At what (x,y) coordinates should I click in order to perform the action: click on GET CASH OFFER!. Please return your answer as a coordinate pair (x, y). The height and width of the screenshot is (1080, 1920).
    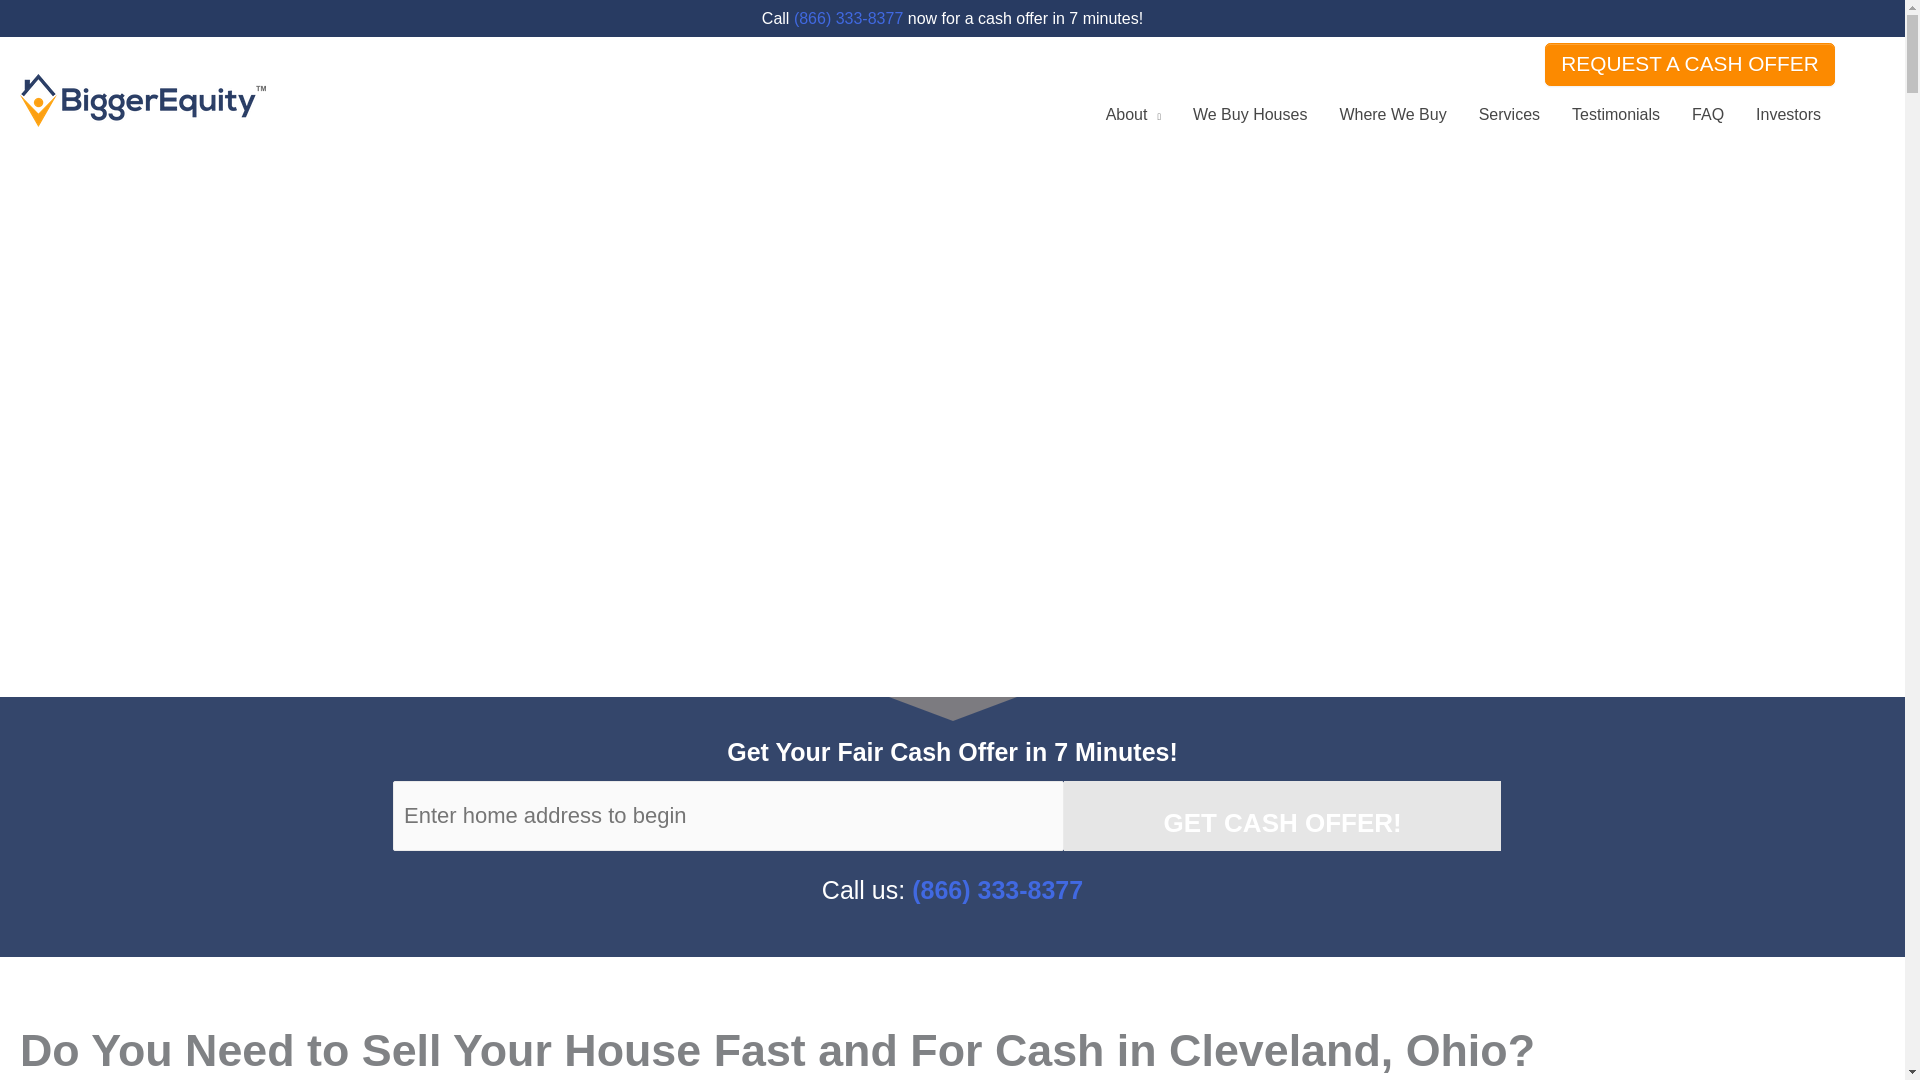
    Looking at the image, I should click on (1281, 816).